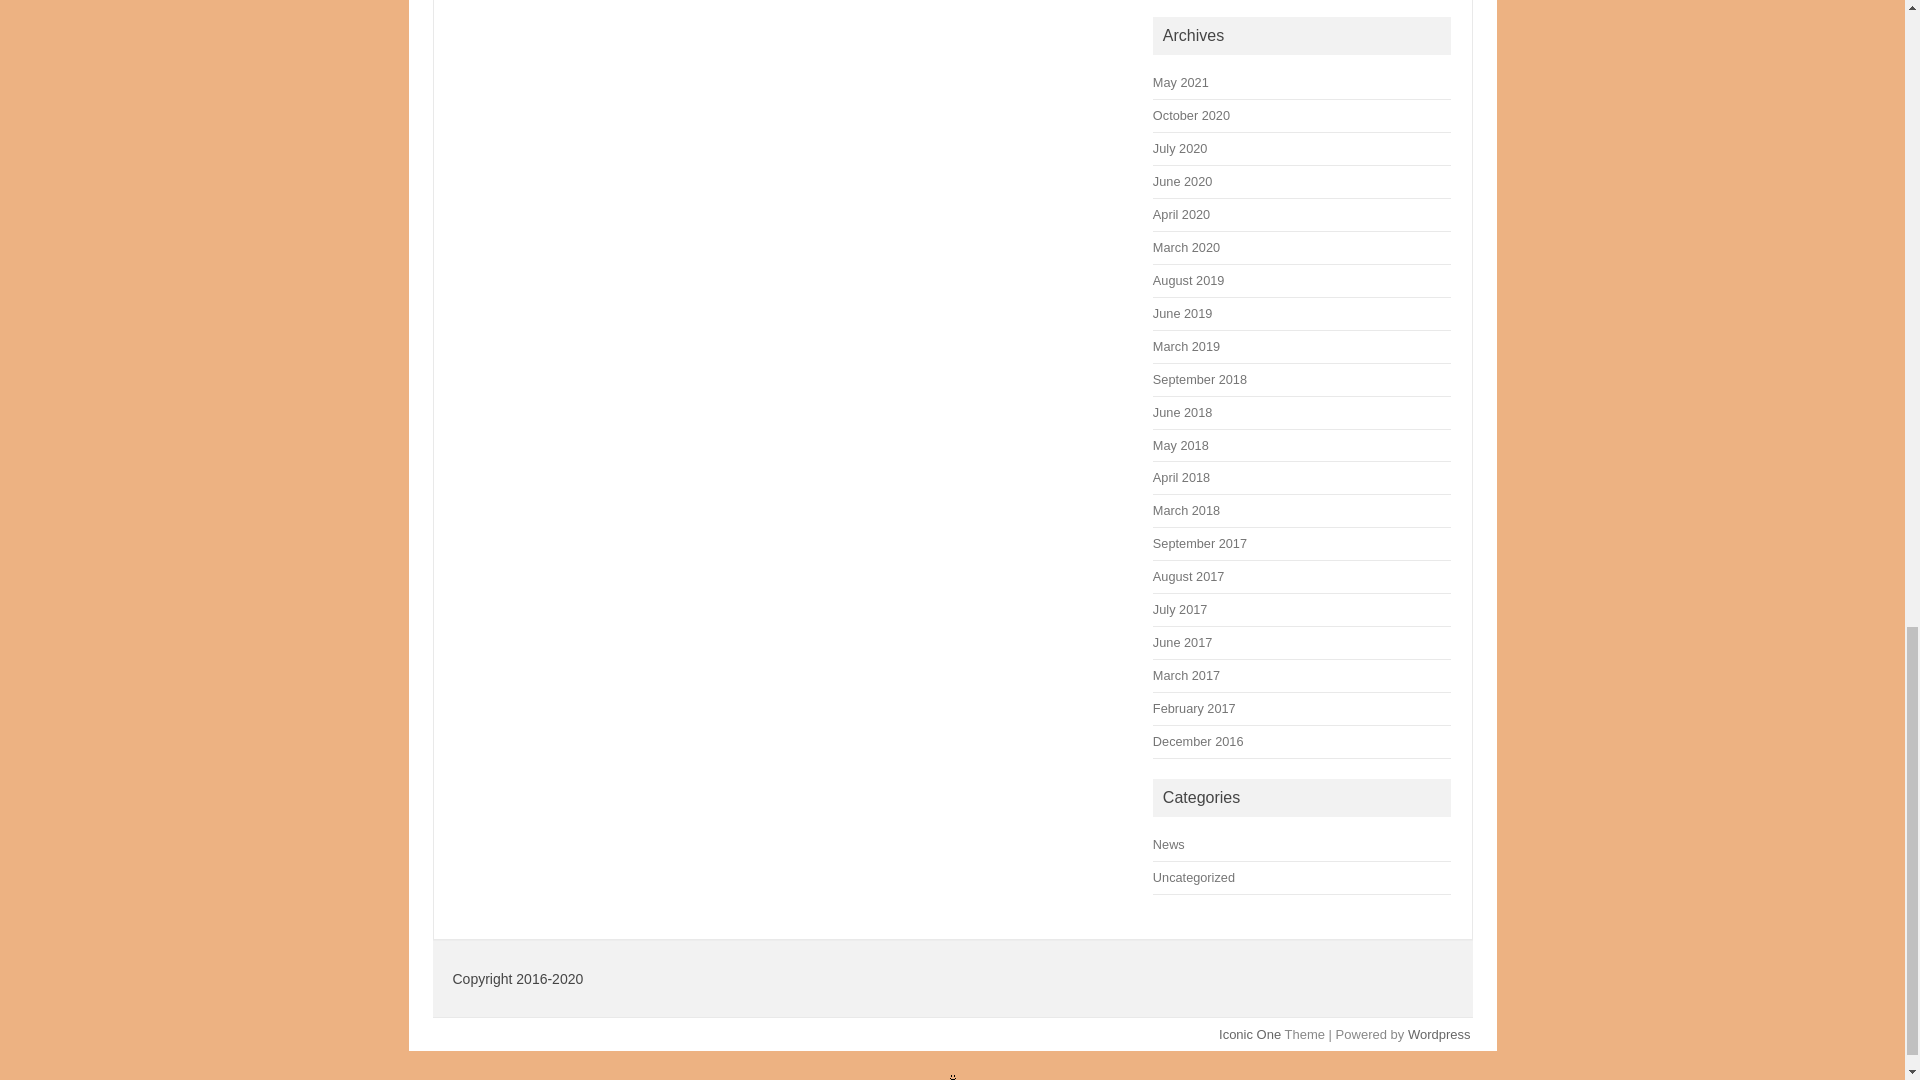 This screenshot has width=1920, height=1080. I want to click on May 2018, so click(1181, 444).